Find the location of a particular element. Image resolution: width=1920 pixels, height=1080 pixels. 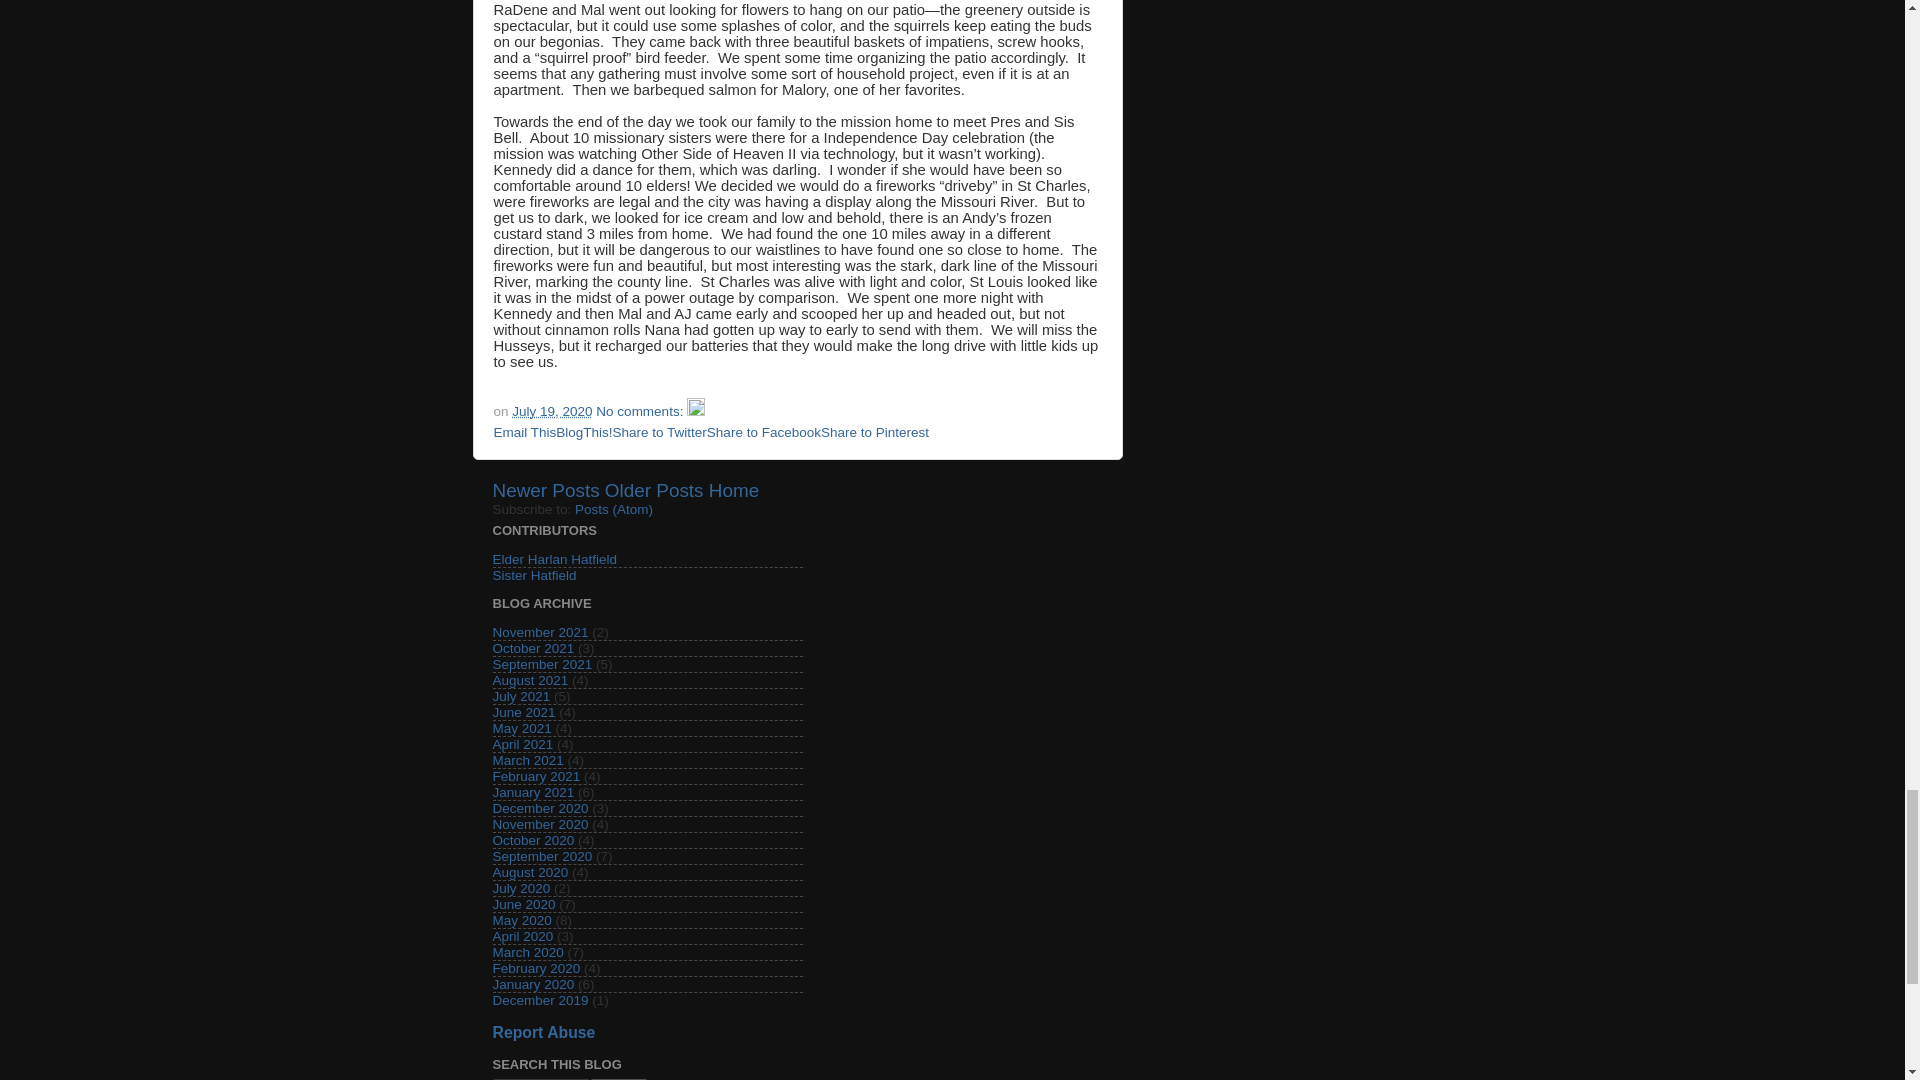

permanent link is located at coordinates (552, 411).